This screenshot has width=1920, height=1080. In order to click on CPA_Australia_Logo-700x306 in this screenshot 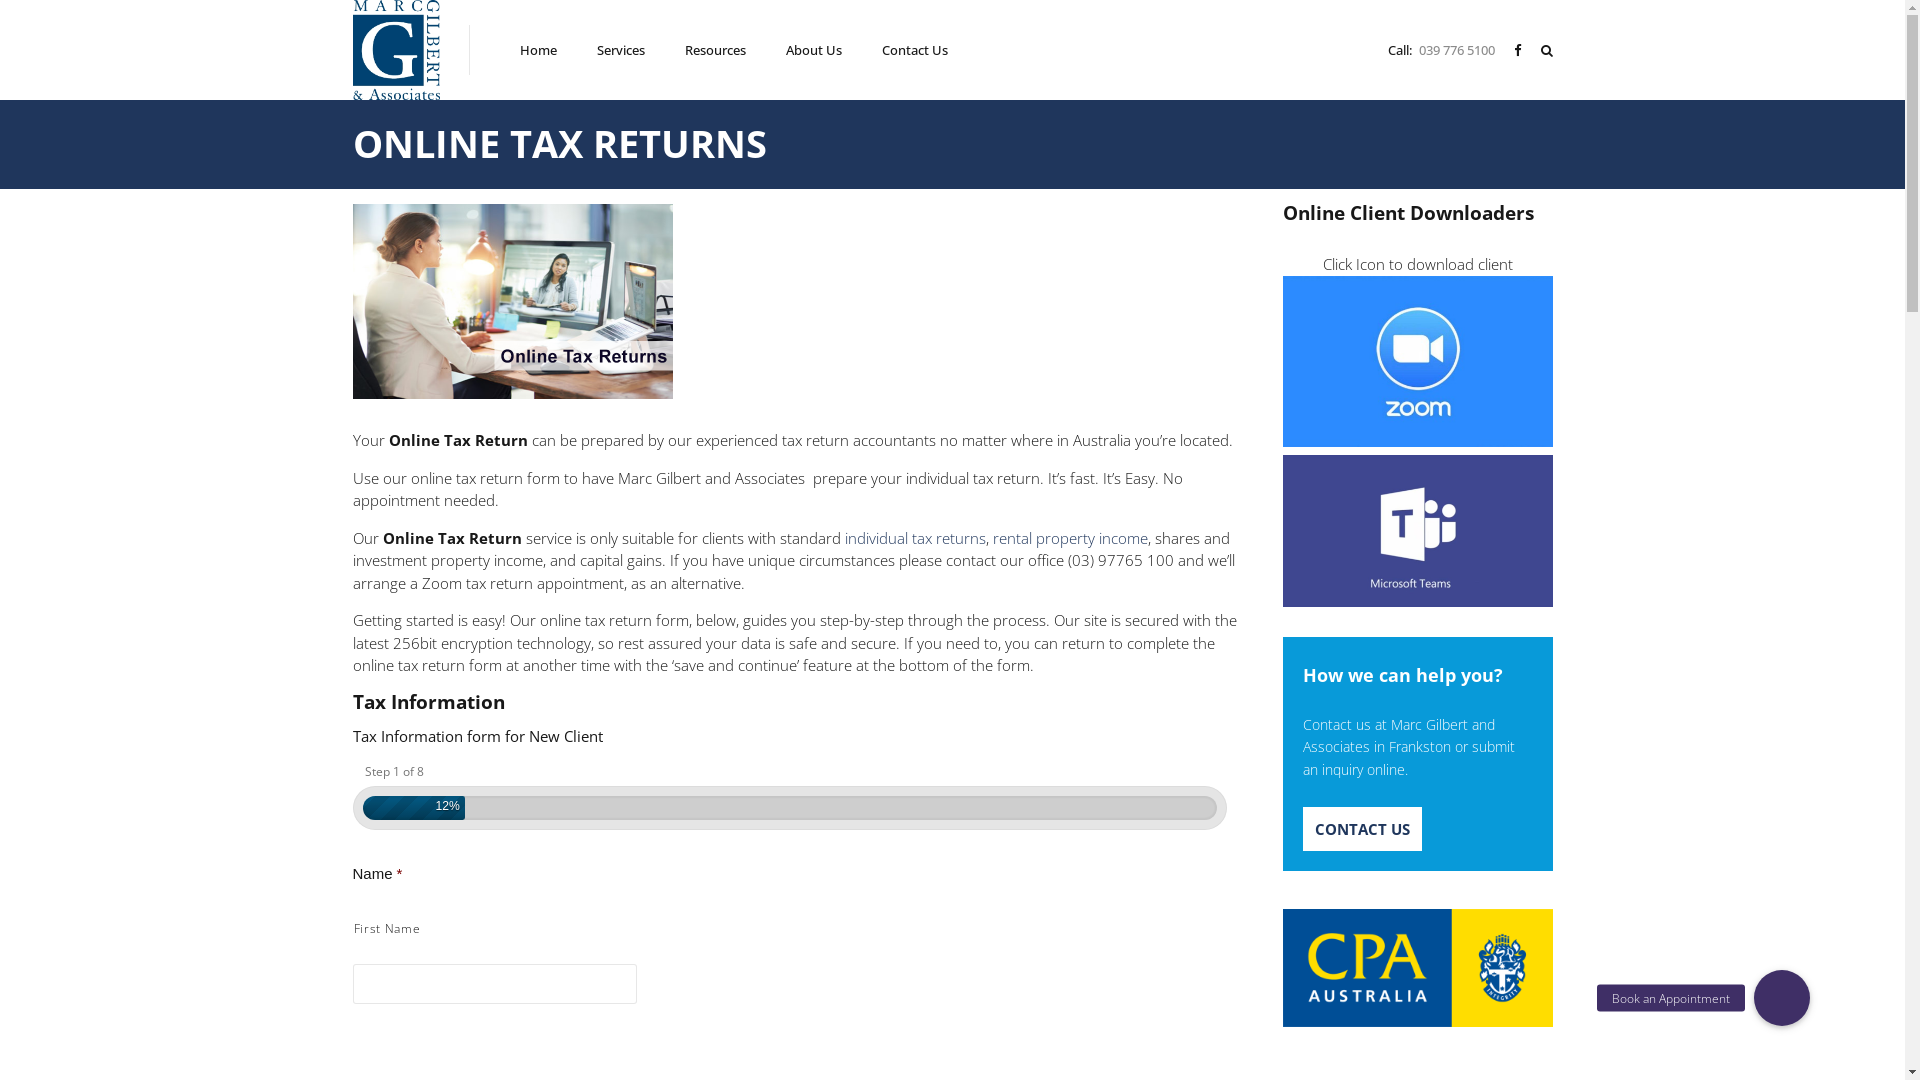, I will do `click(1417, 968)`.